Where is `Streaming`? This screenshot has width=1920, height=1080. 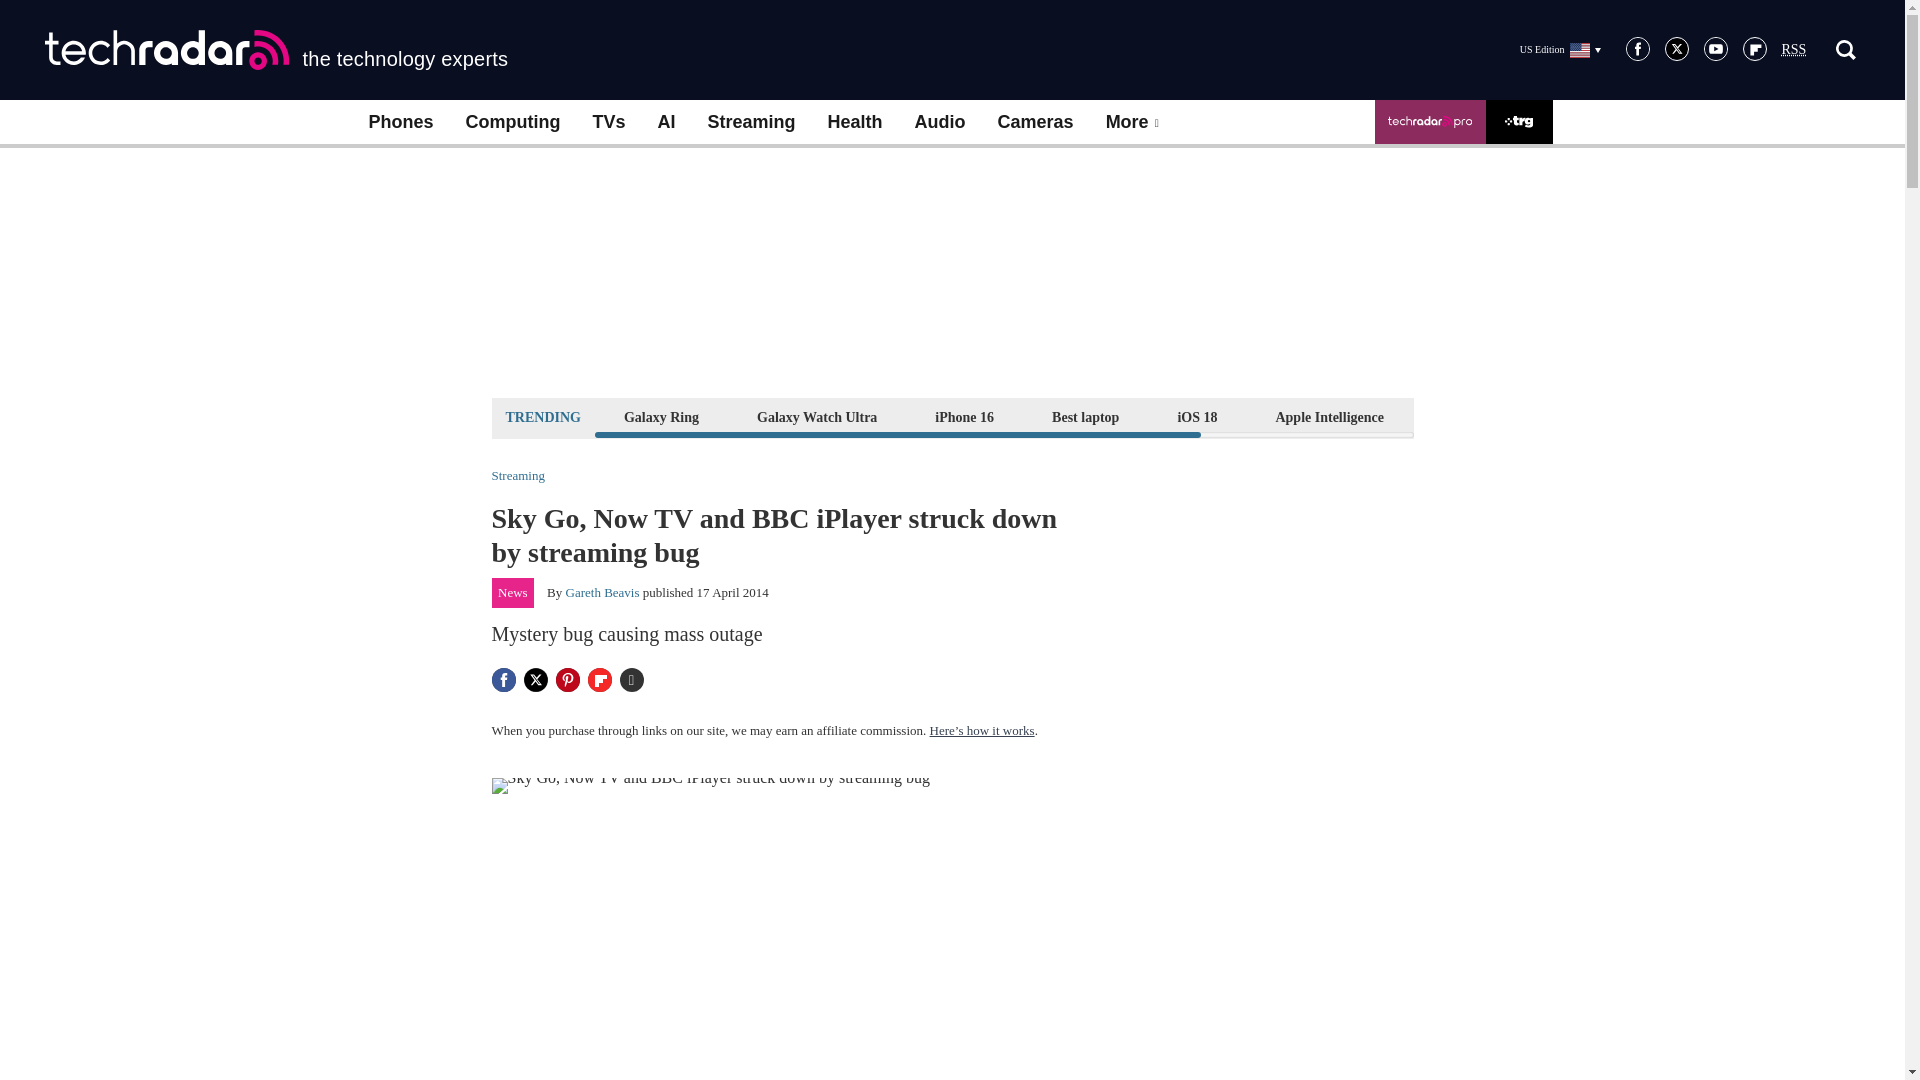 Streaming is located at coordinates (752, 122).